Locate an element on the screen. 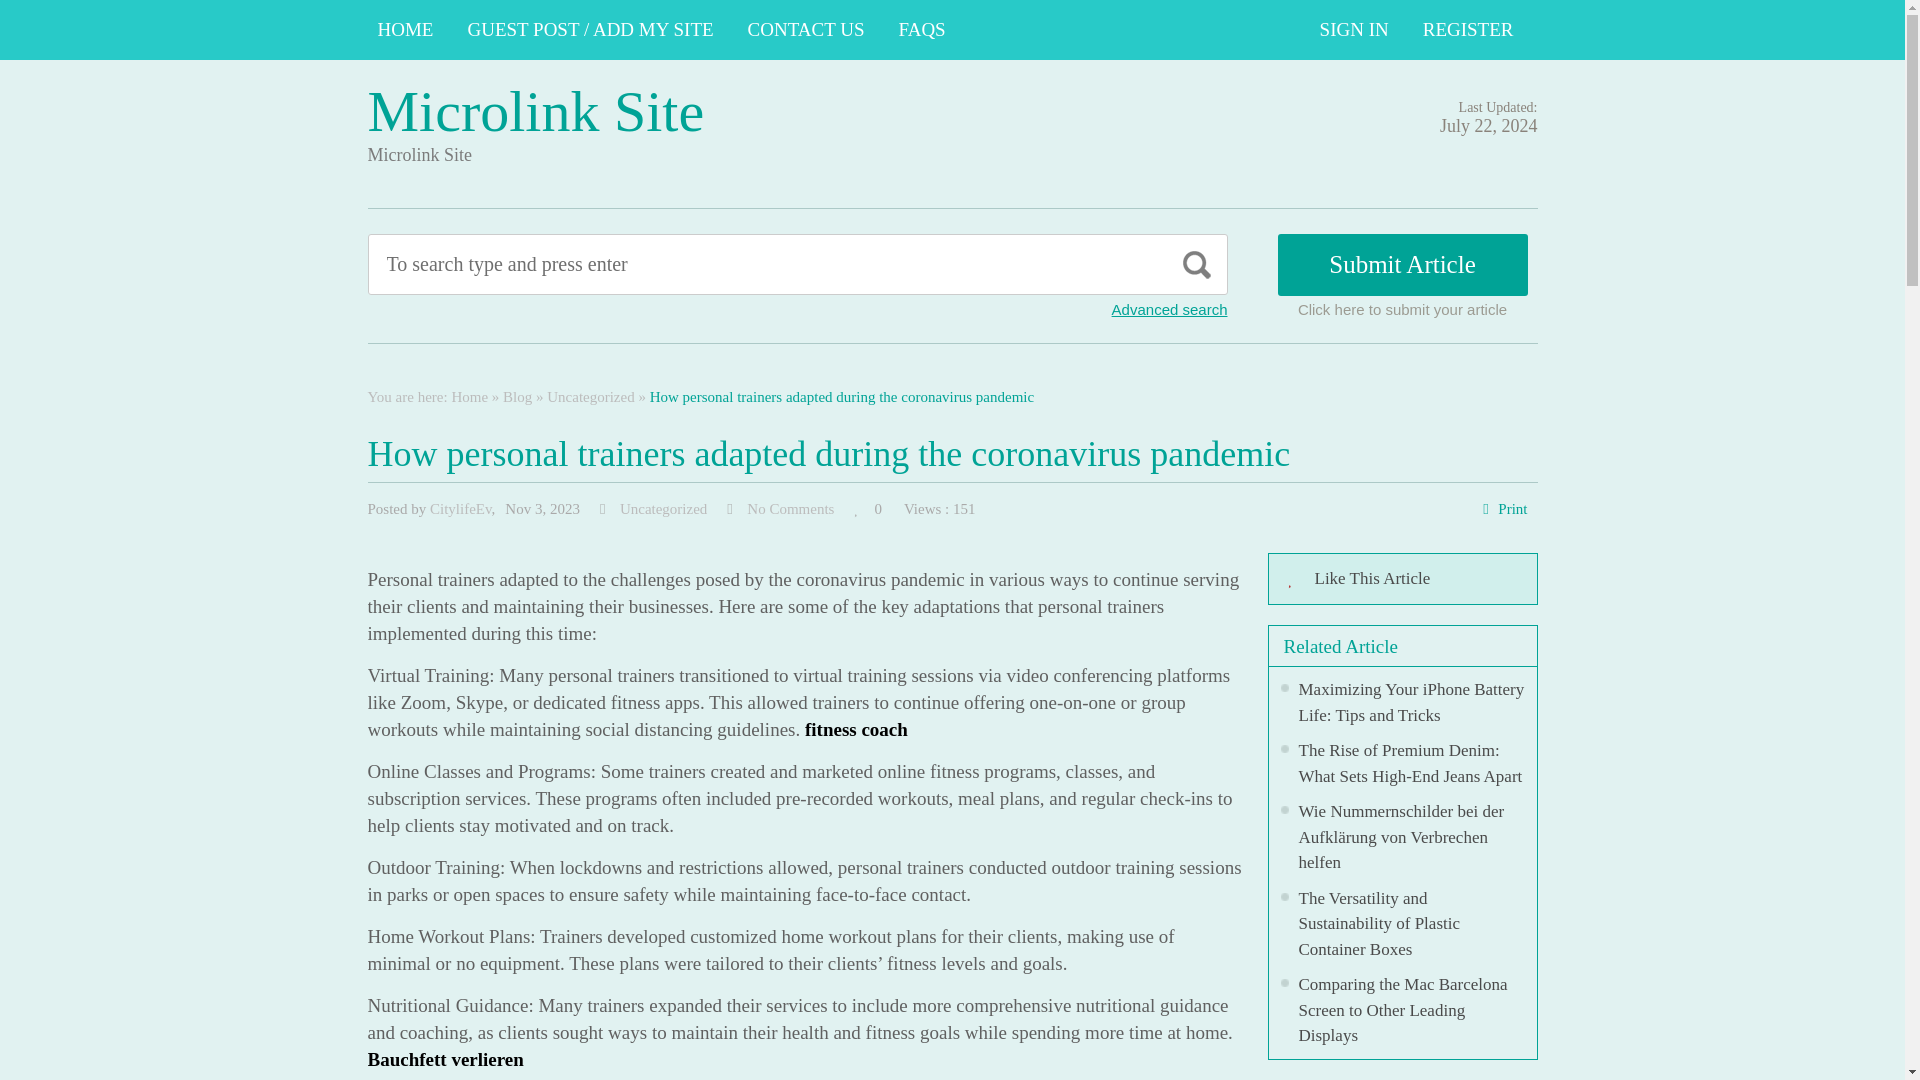 Image resolution: width=1920 pixels, height=1080 pixels. Maximizing Your iPhone Battery Life: Tips and Tricks is located at coordinates (1410, 702).